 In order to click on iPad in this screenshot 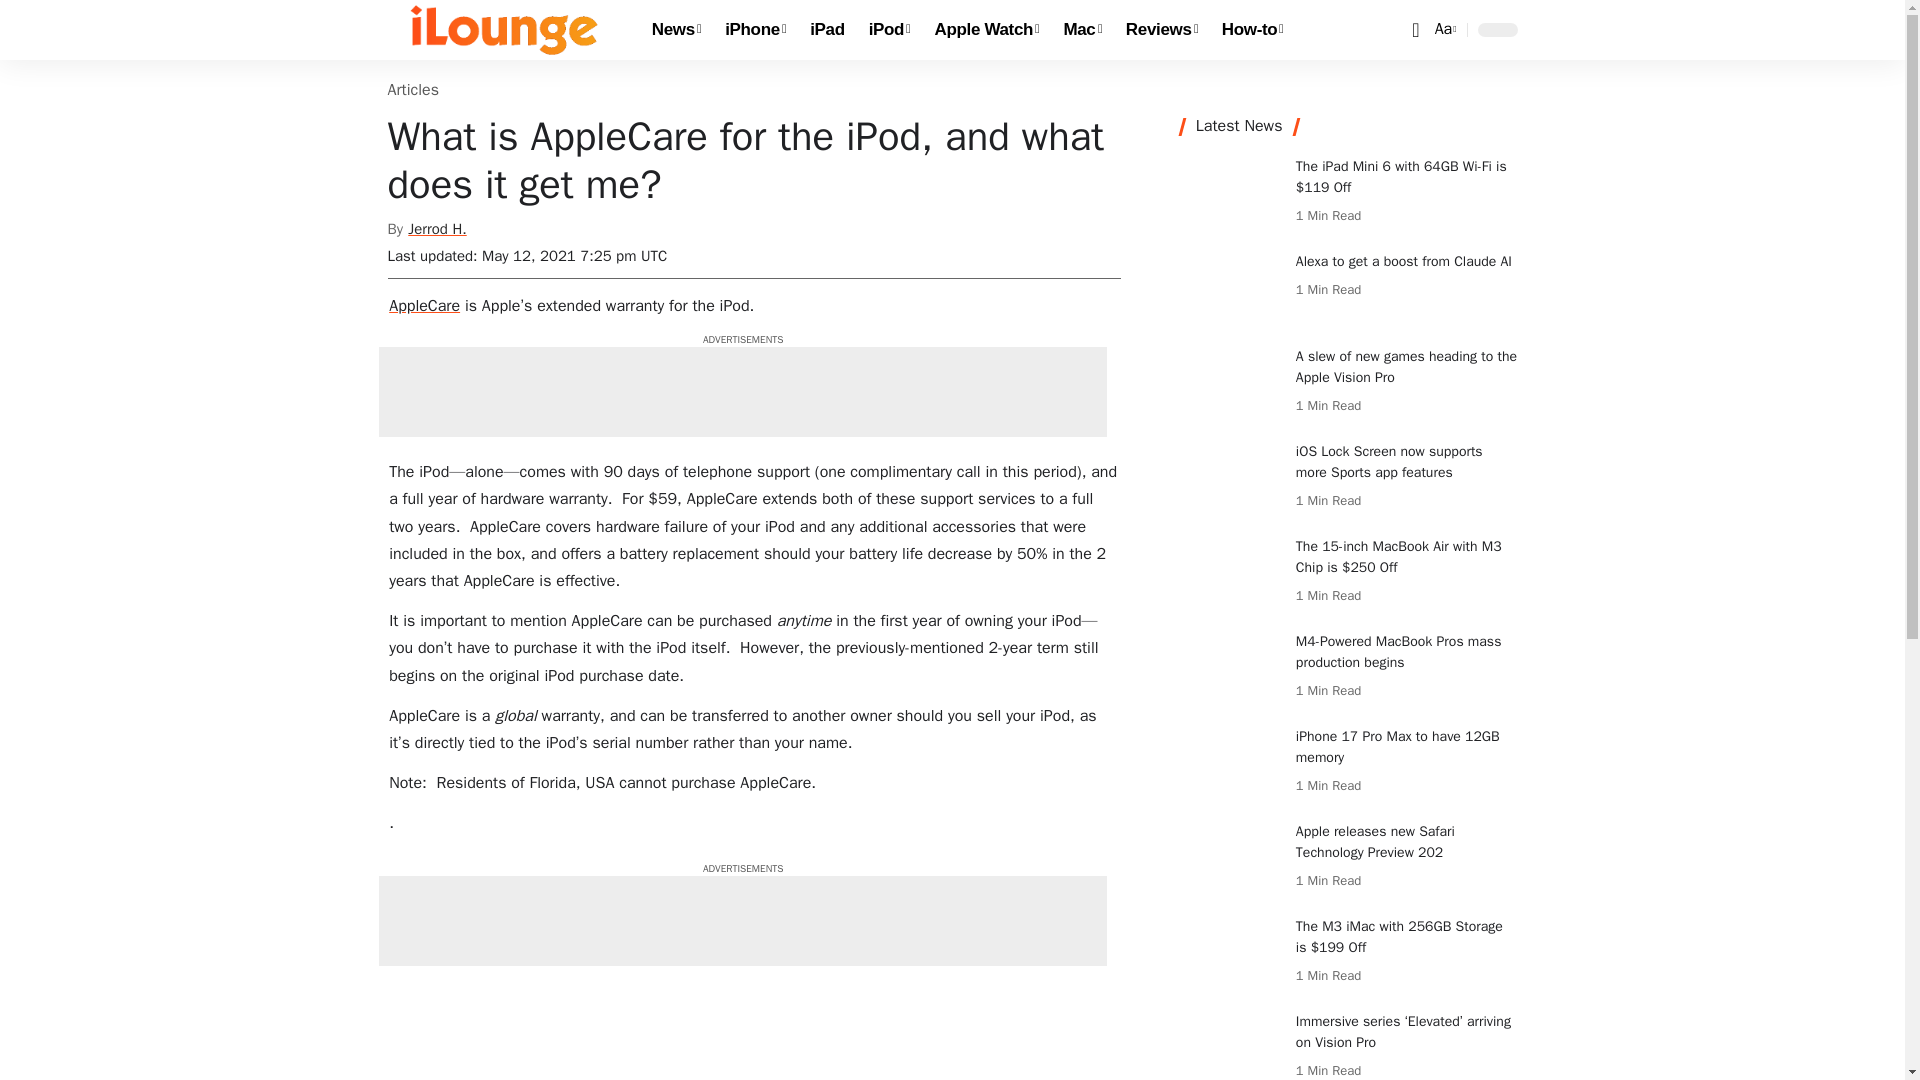, I will do `click(1230, 288)`.